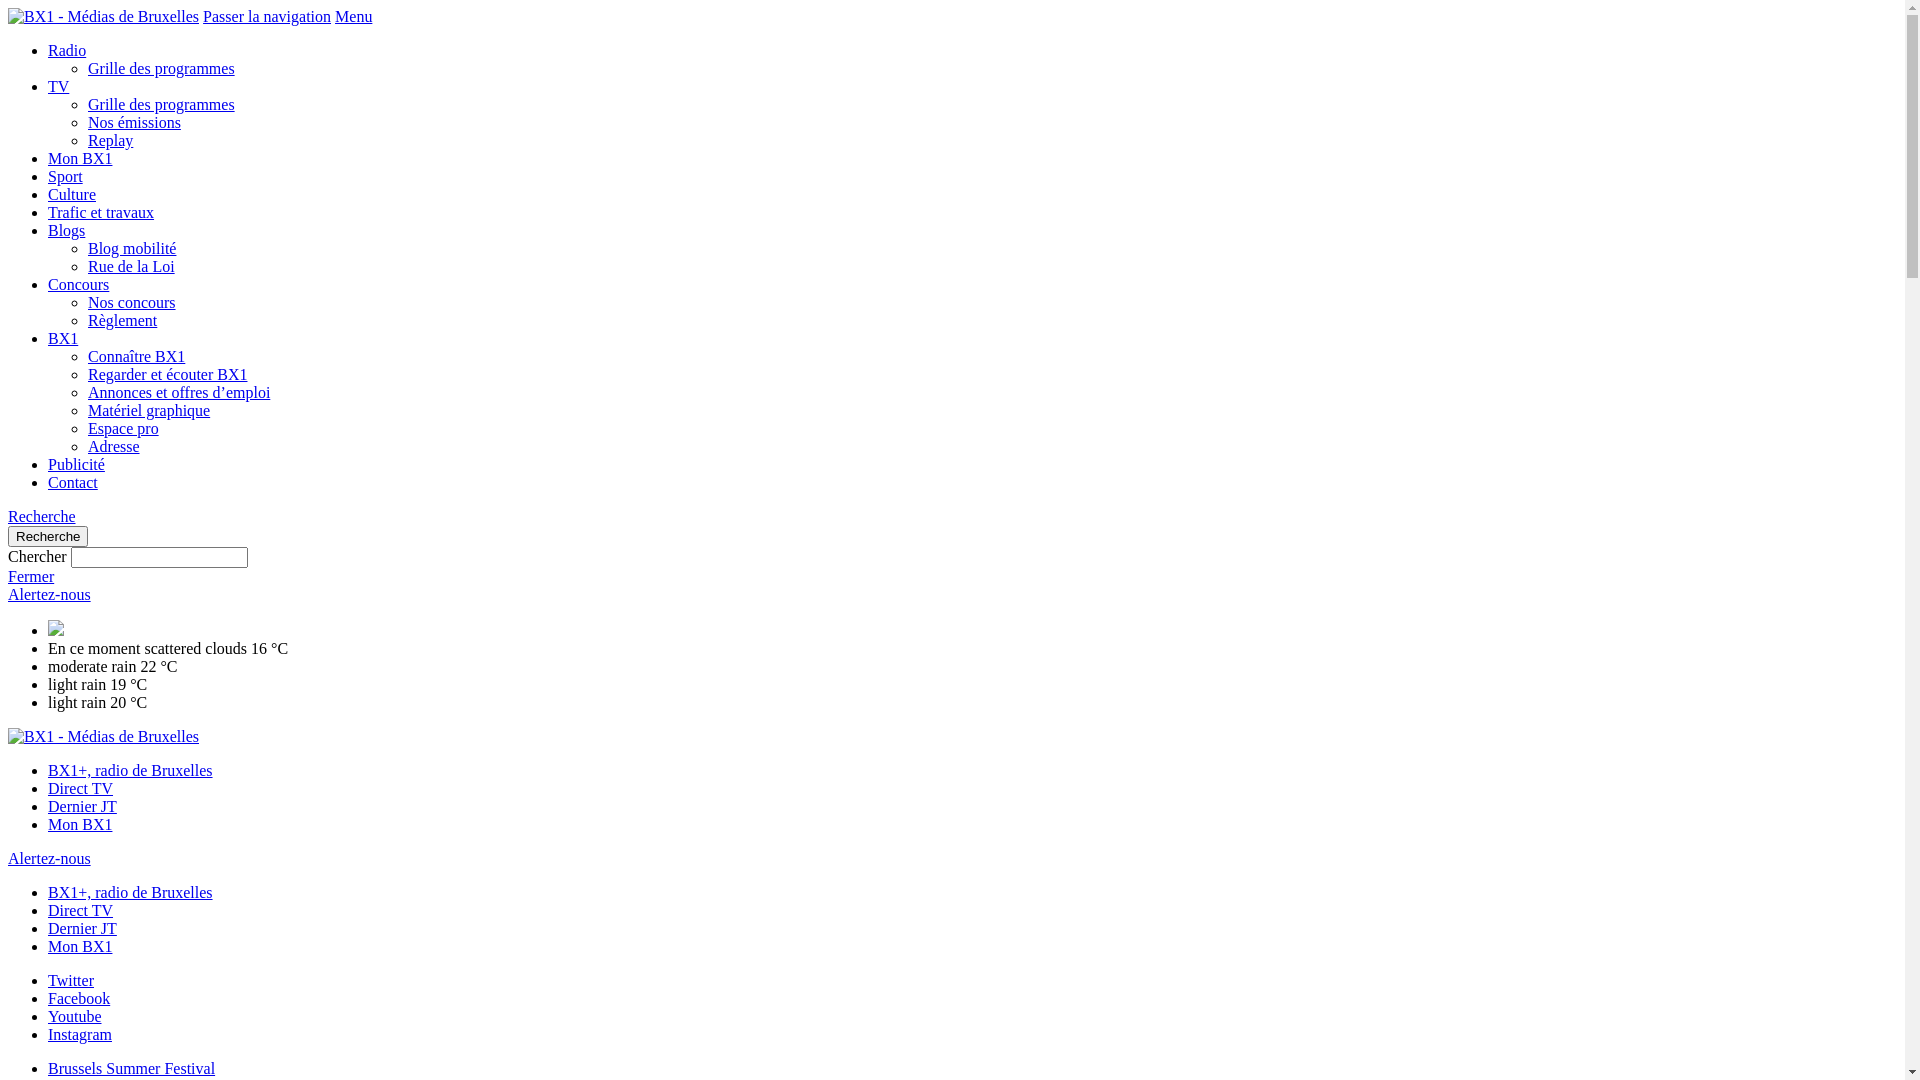 The height and width of the screenshot is (1080, 1920). Describe the element at coordinates (80, 824) in the screenshot. I see `Mon BX1` at that location.